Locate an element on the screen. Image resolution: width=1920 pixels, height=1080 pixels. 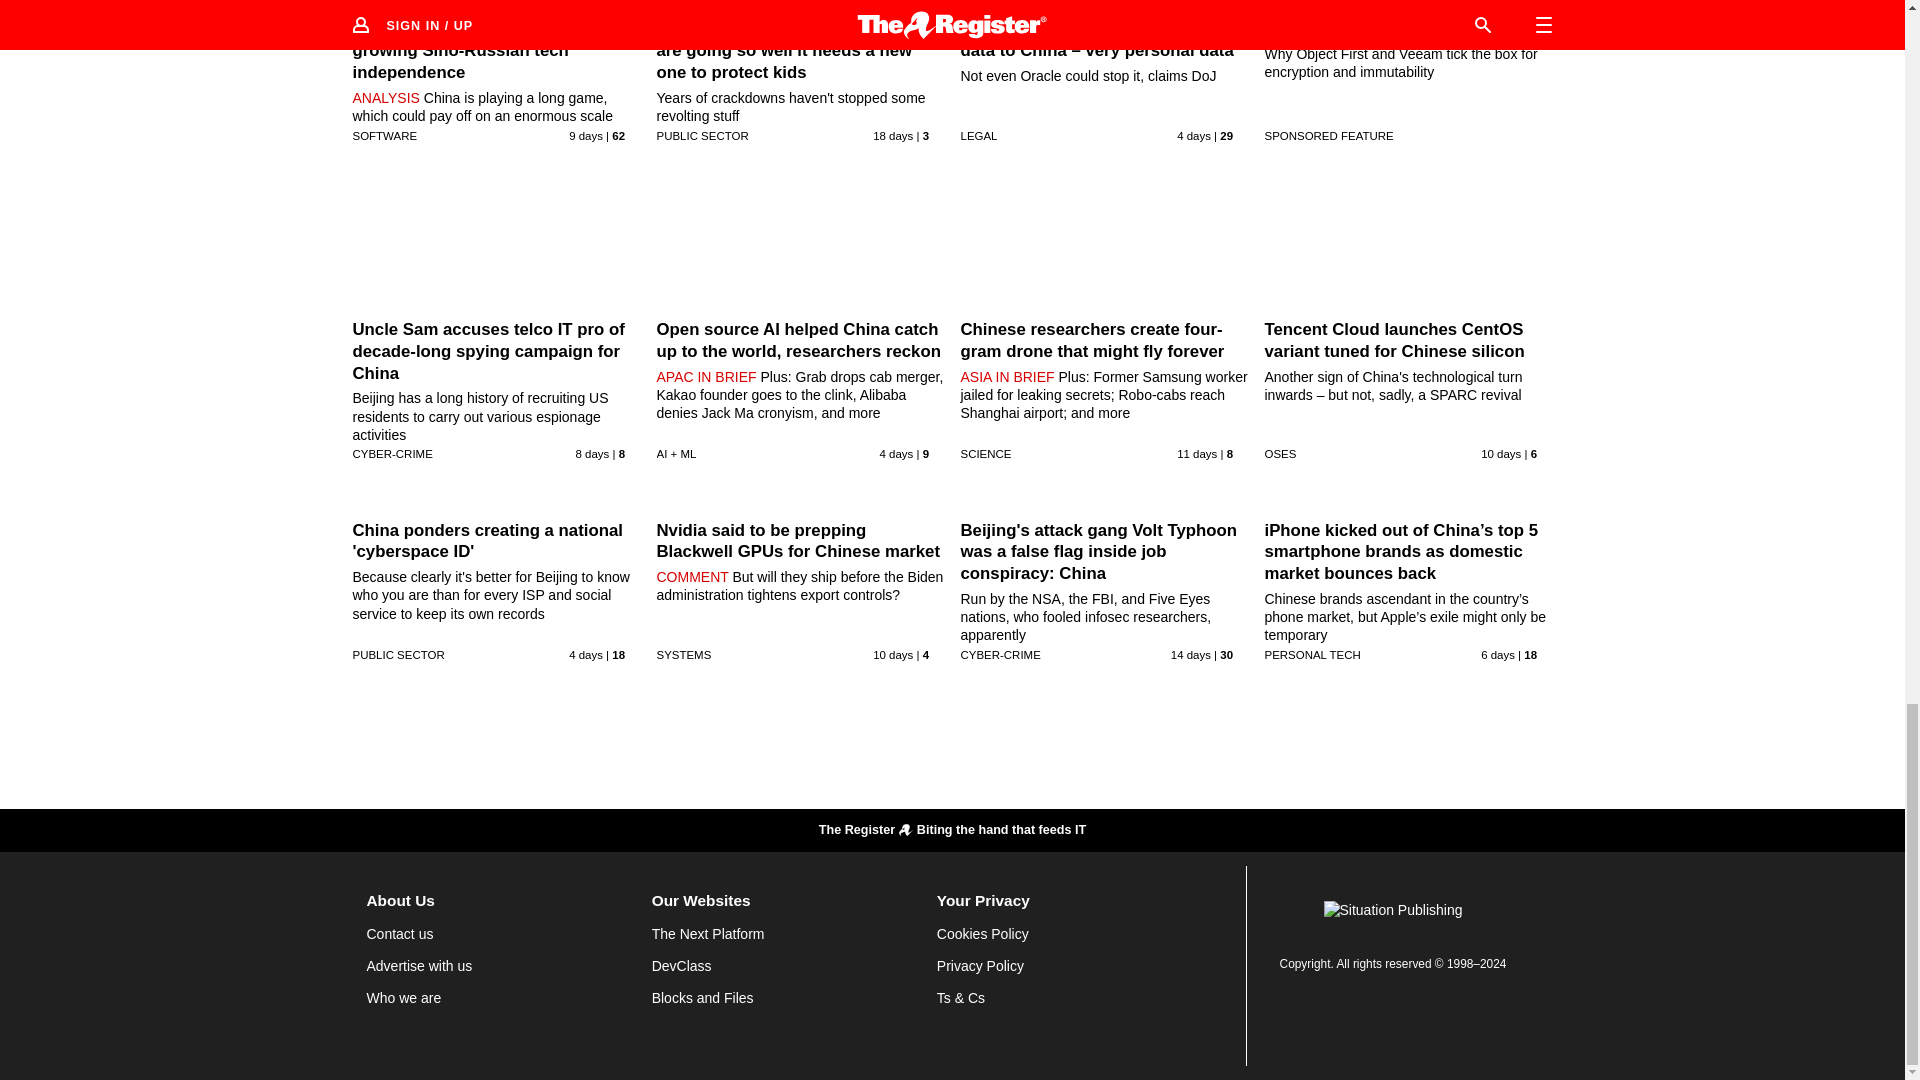
22 Jul 2024 18:30 is located at coordinates (893, 654).